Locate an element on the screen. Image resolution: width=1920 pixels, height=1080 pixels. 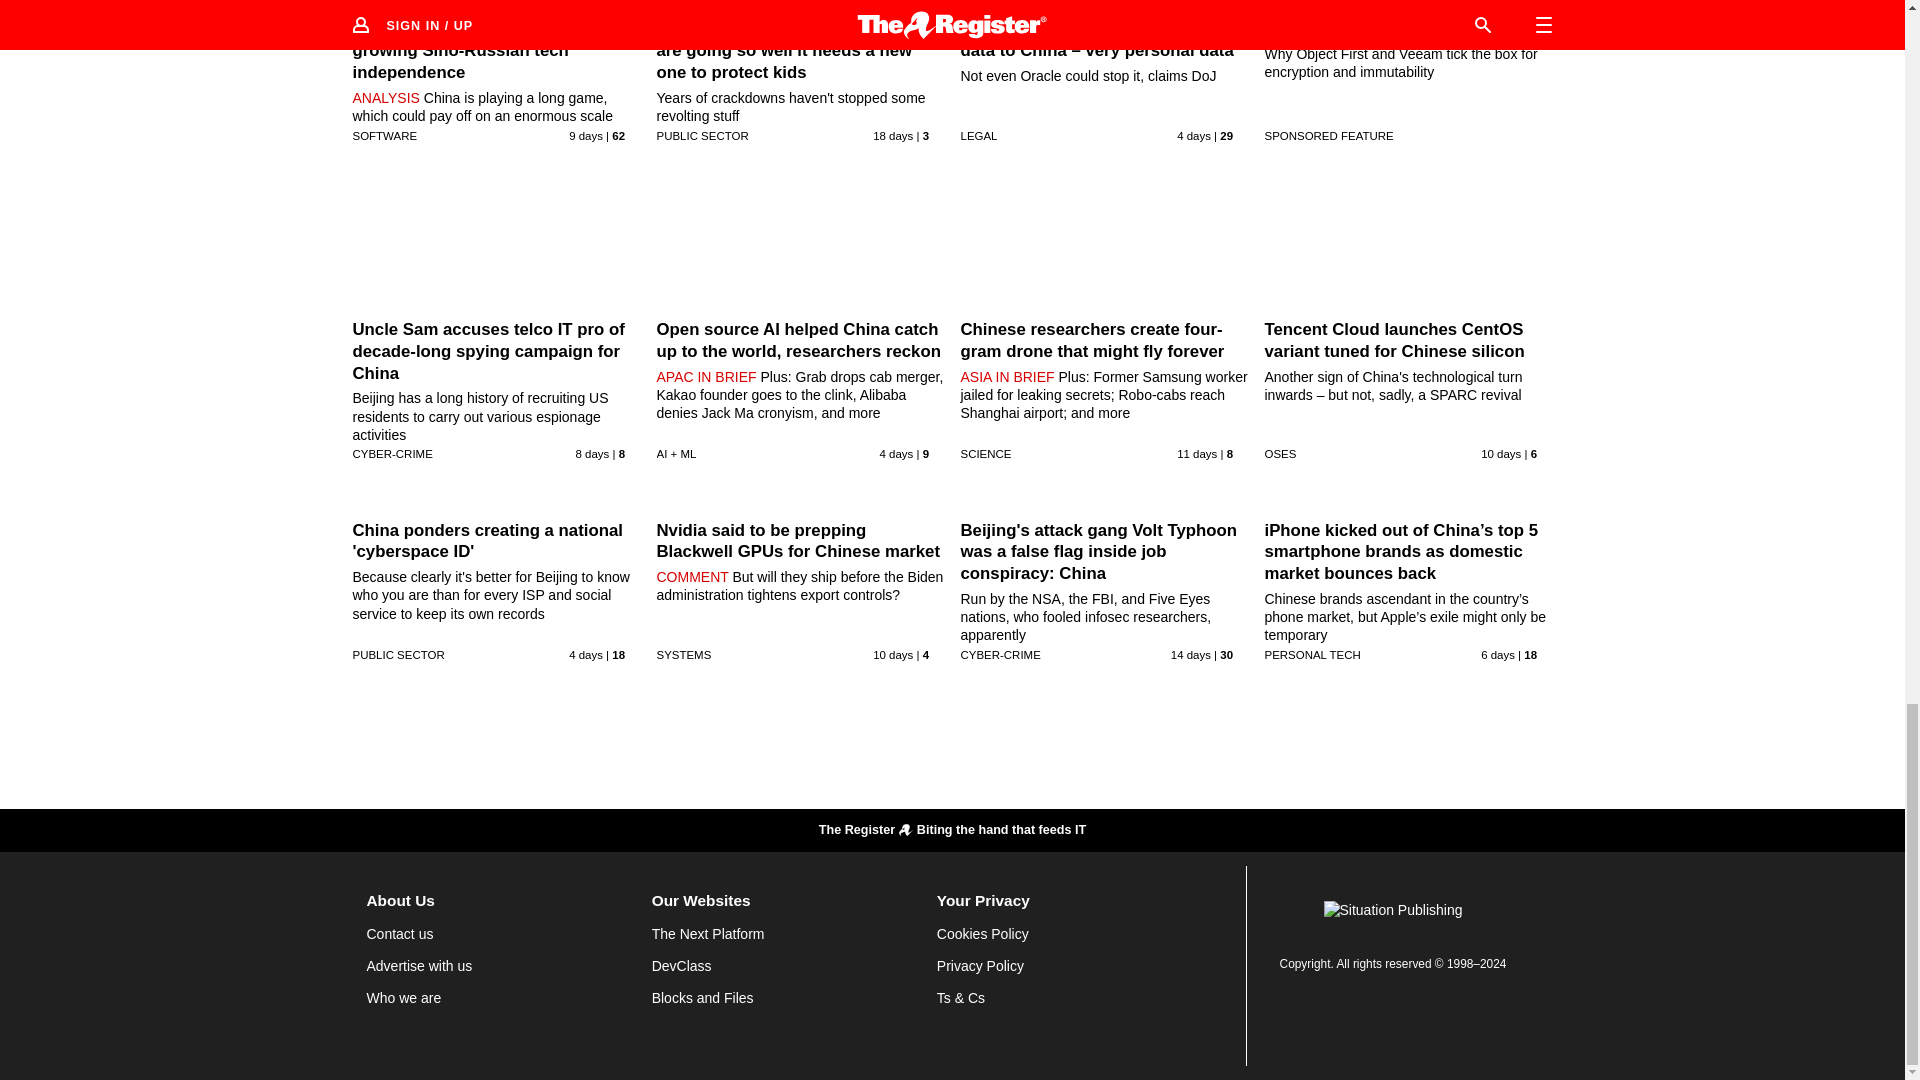
22 Jul 2024 18:30 is located at coordinates (893, 654).